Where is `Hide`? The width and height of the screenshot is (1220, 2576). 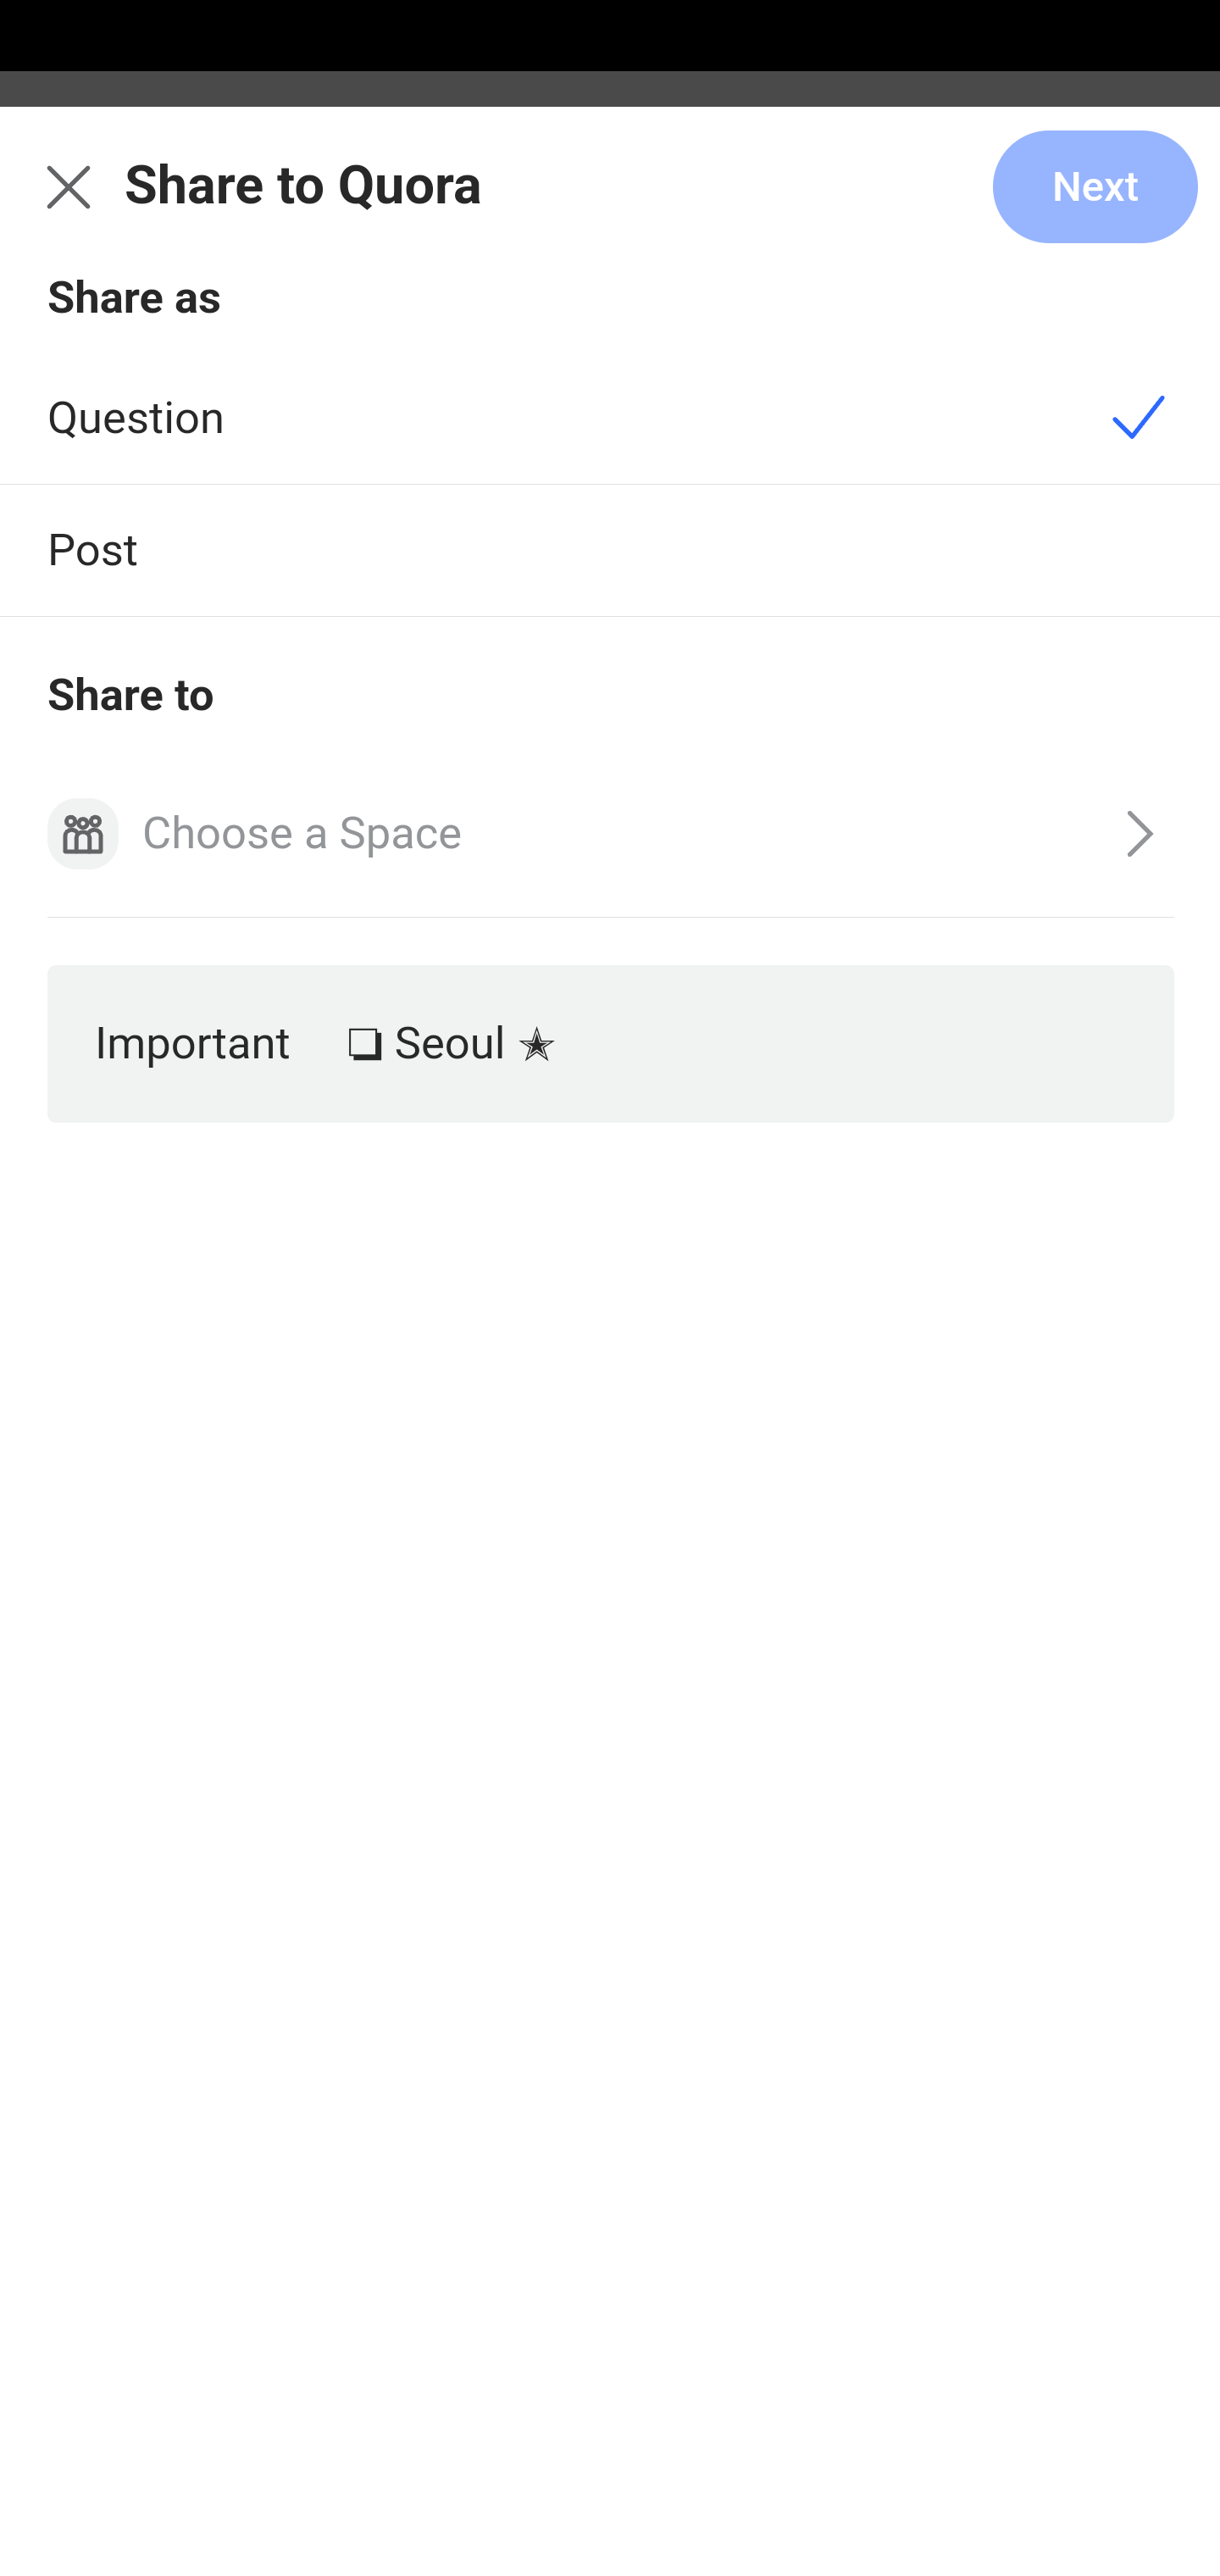
Hide is located at coordinates (1164, 811).